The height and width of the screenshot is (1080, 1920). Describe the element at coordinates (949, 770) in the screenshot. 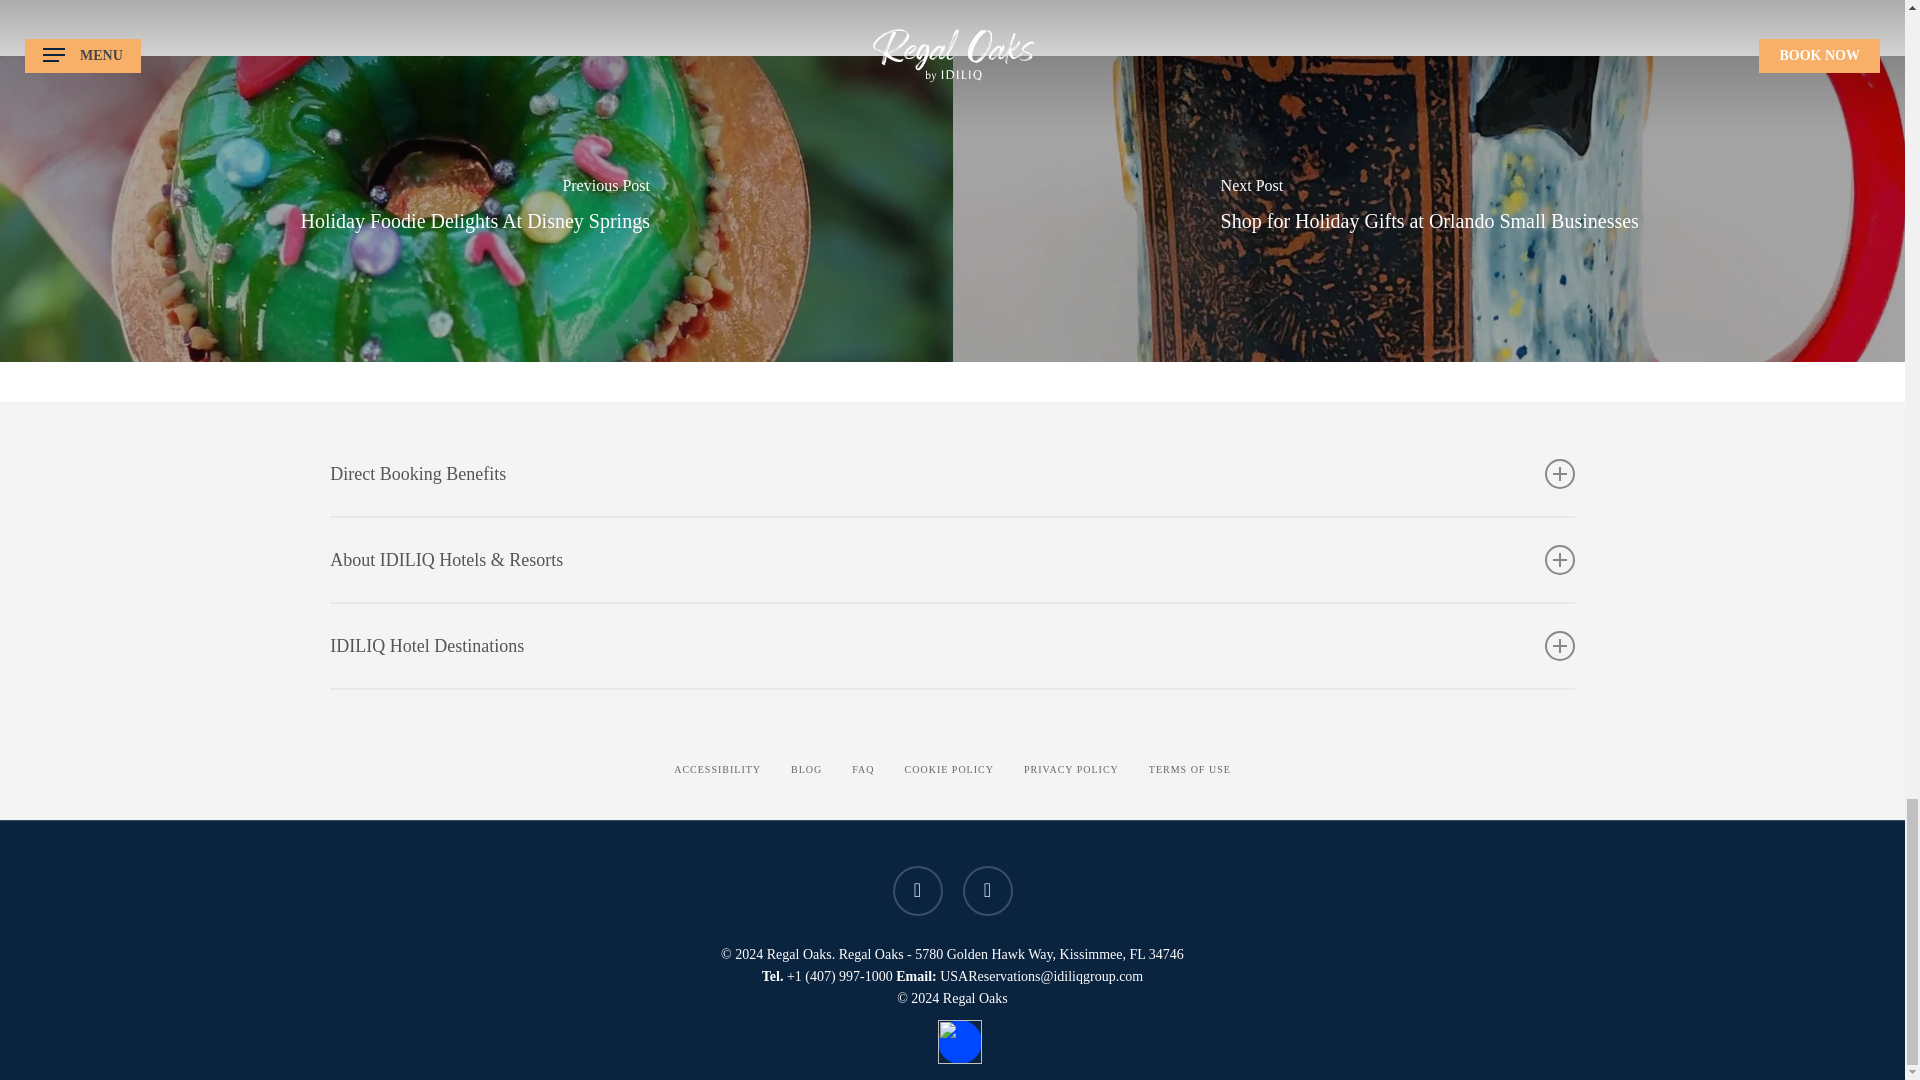

I see `COOKIE POLICY` at that location.